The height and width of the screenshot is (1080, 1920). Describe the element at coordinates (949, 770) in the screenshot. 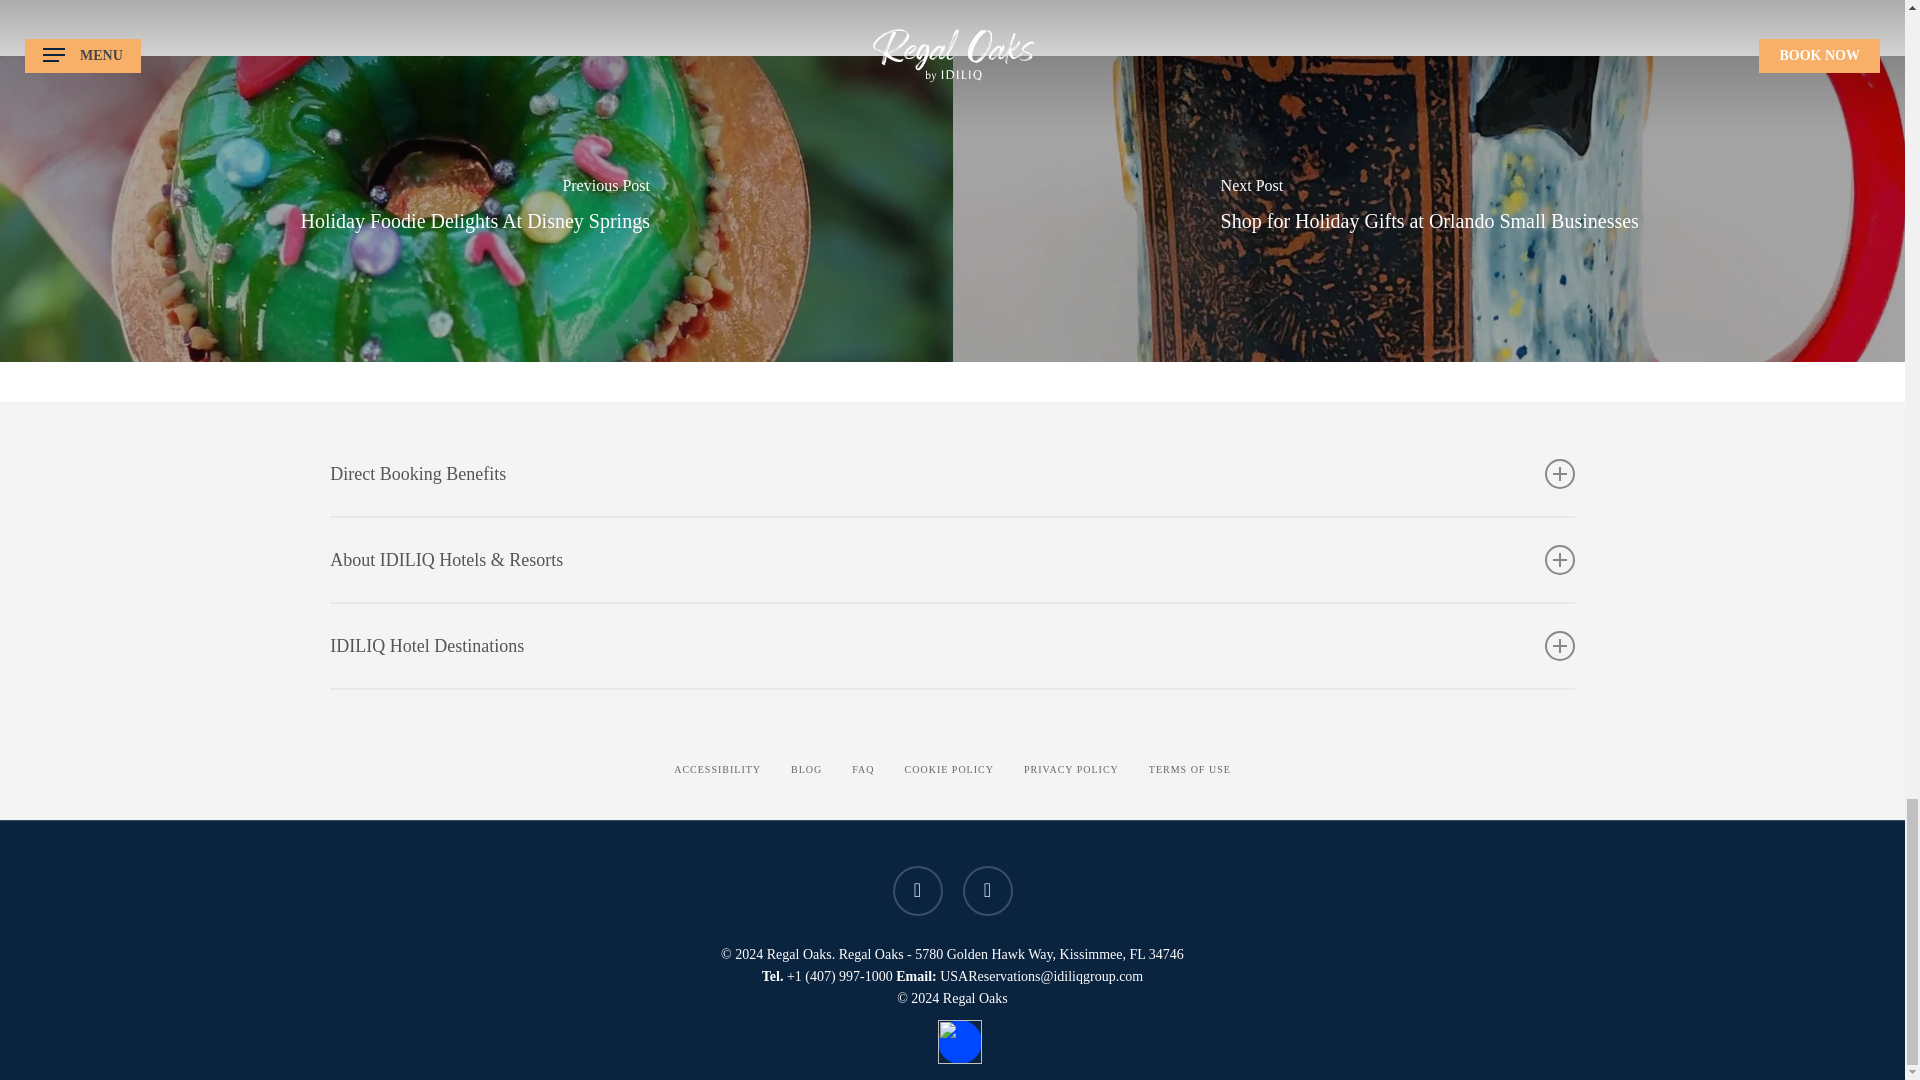

I see `COOKIE POLICY` at that location.